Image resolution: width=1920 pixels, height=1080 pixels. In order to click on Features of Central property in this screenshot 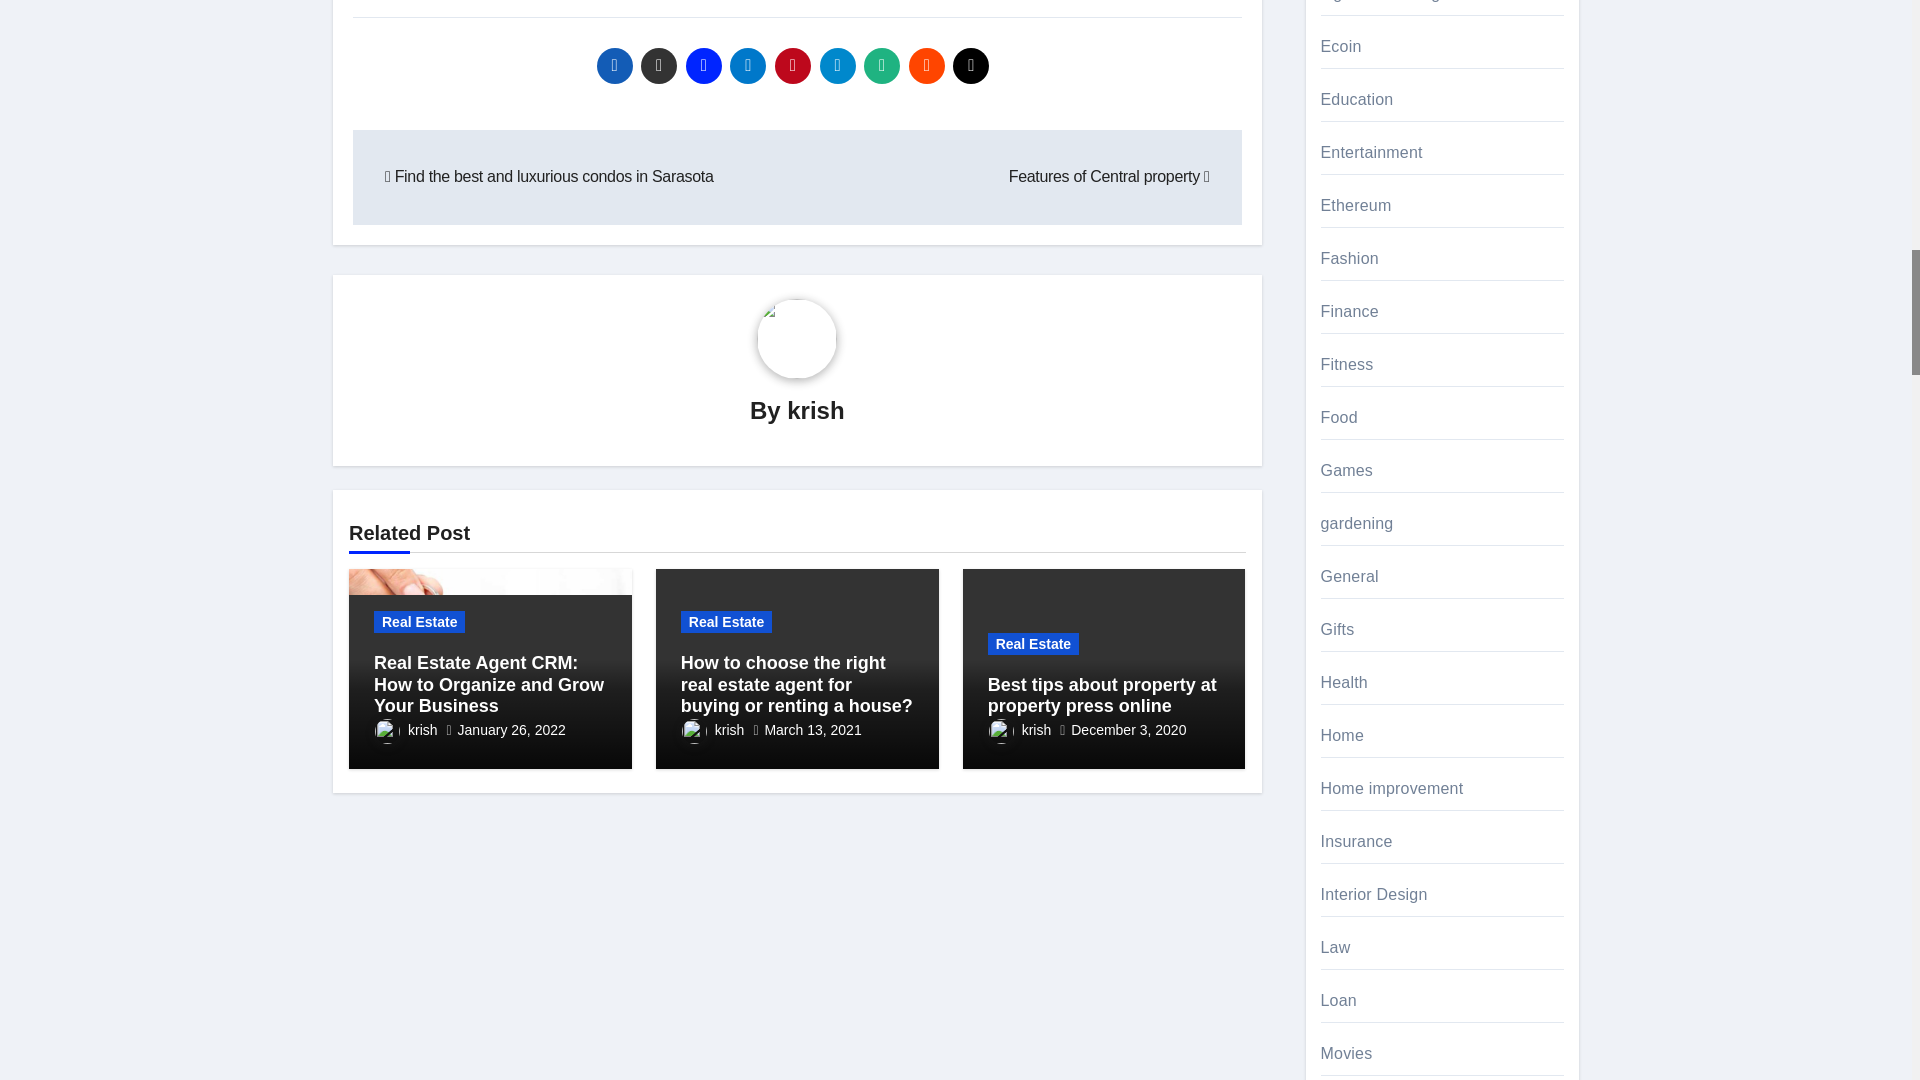, I will do `click(1109, 176)`.